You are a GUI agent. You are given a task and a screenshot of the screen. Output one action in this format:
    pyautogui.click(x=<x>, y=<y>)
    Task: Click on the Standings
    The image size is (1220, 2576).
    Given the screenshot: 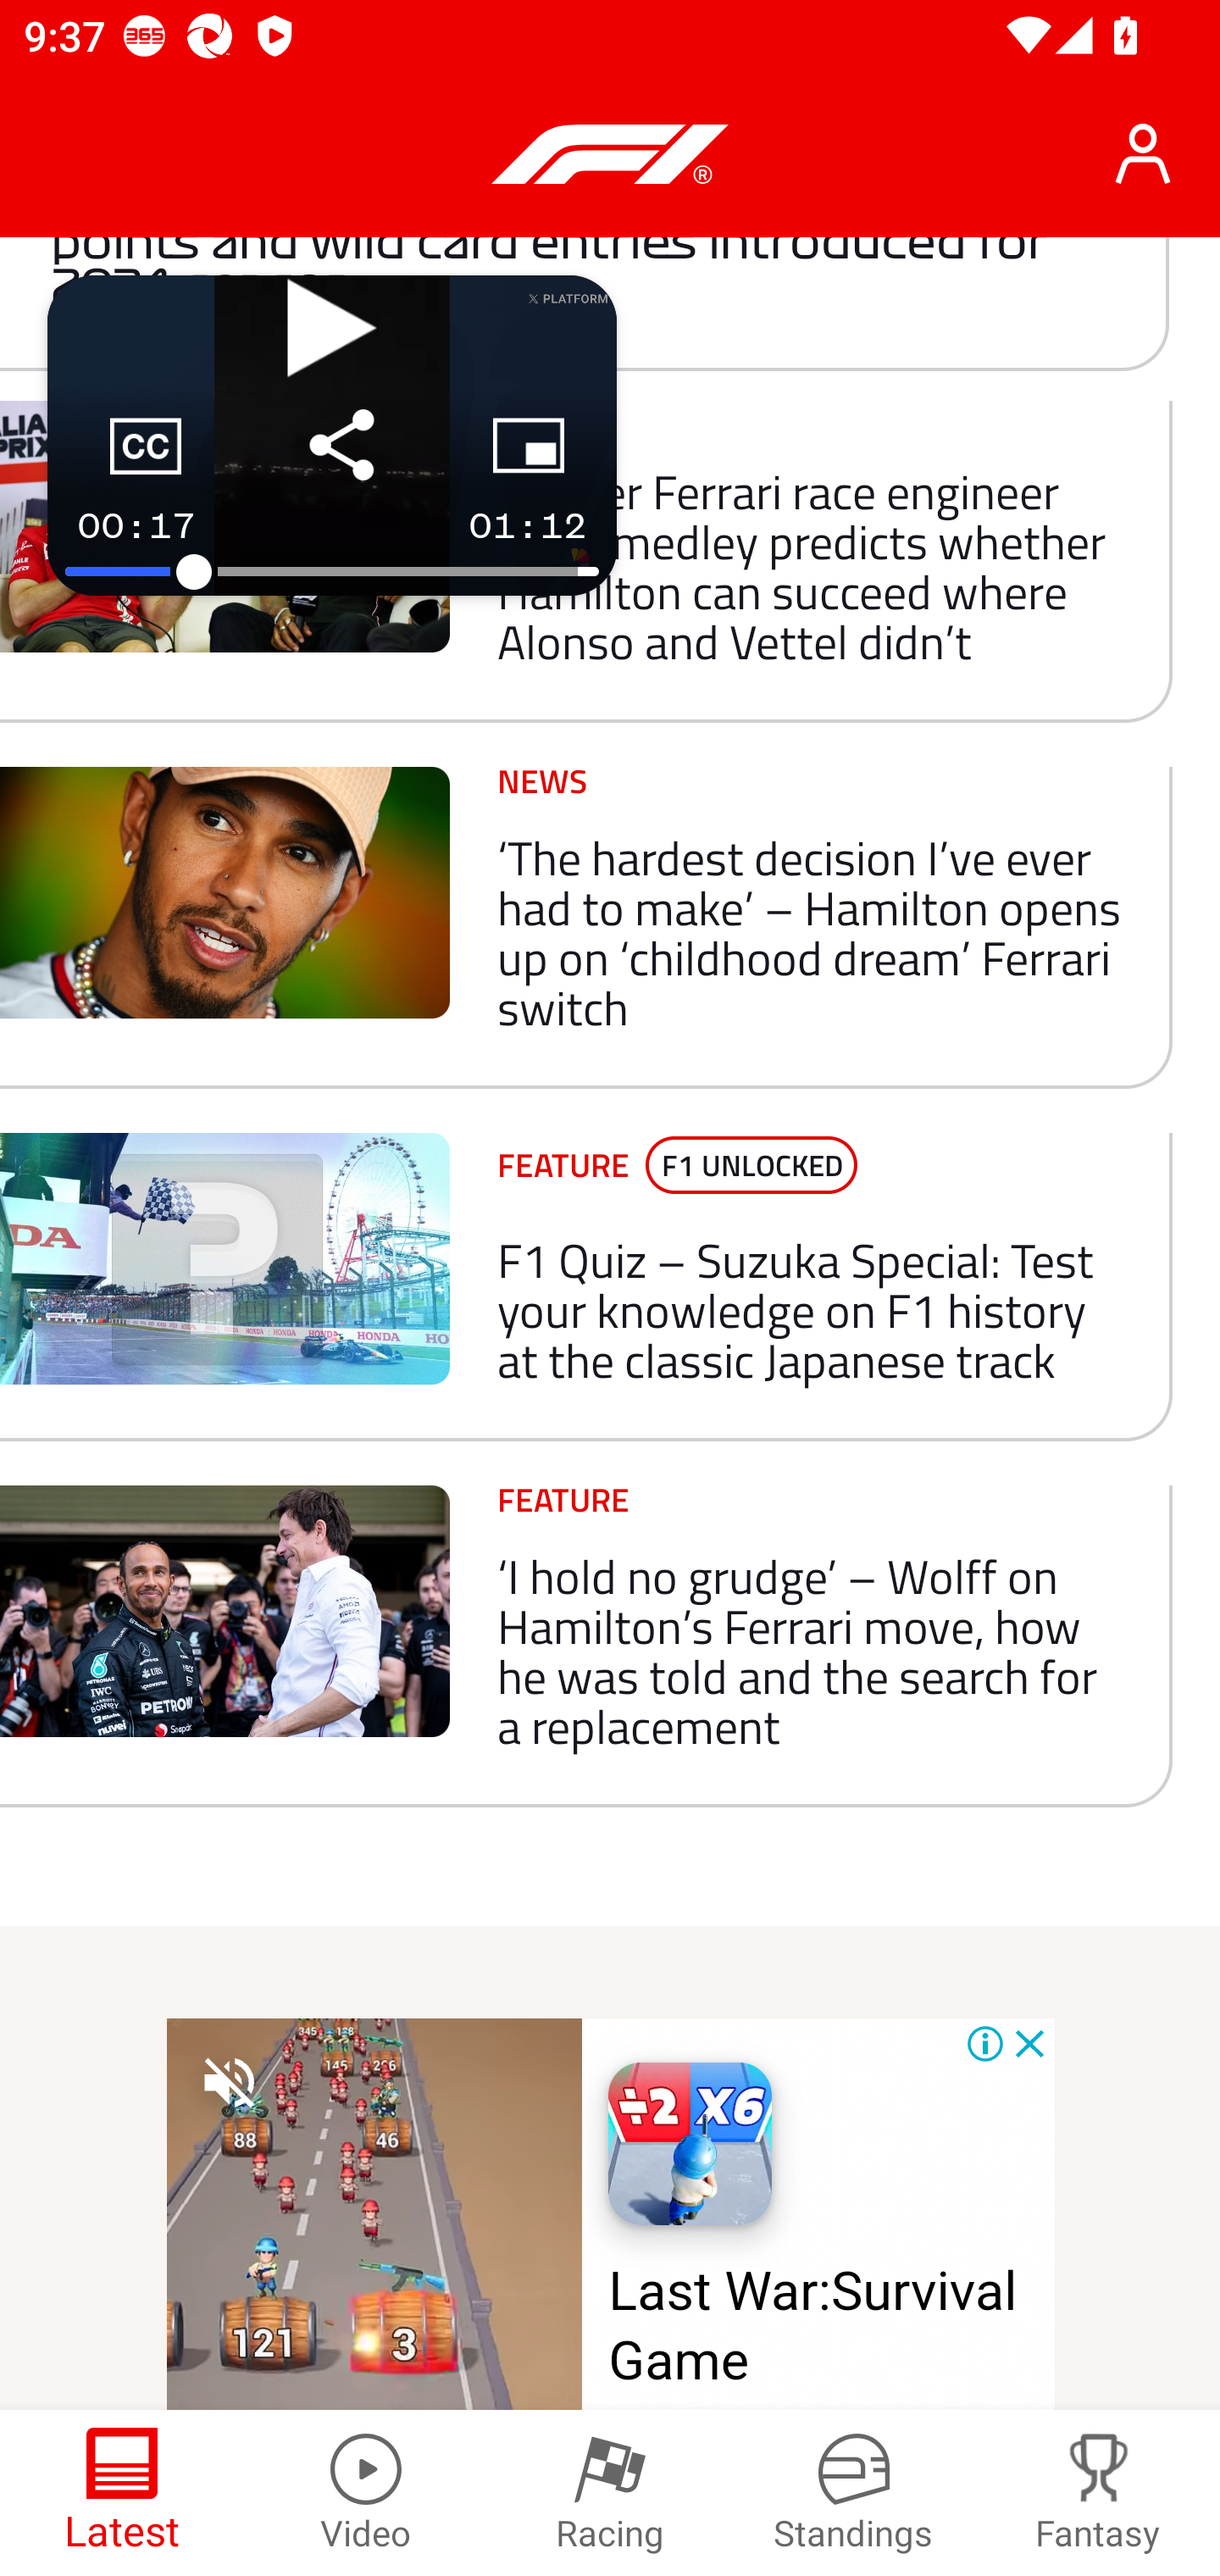 What is the action you would take?
    pyautogui.click(x=854, y=2493)
    